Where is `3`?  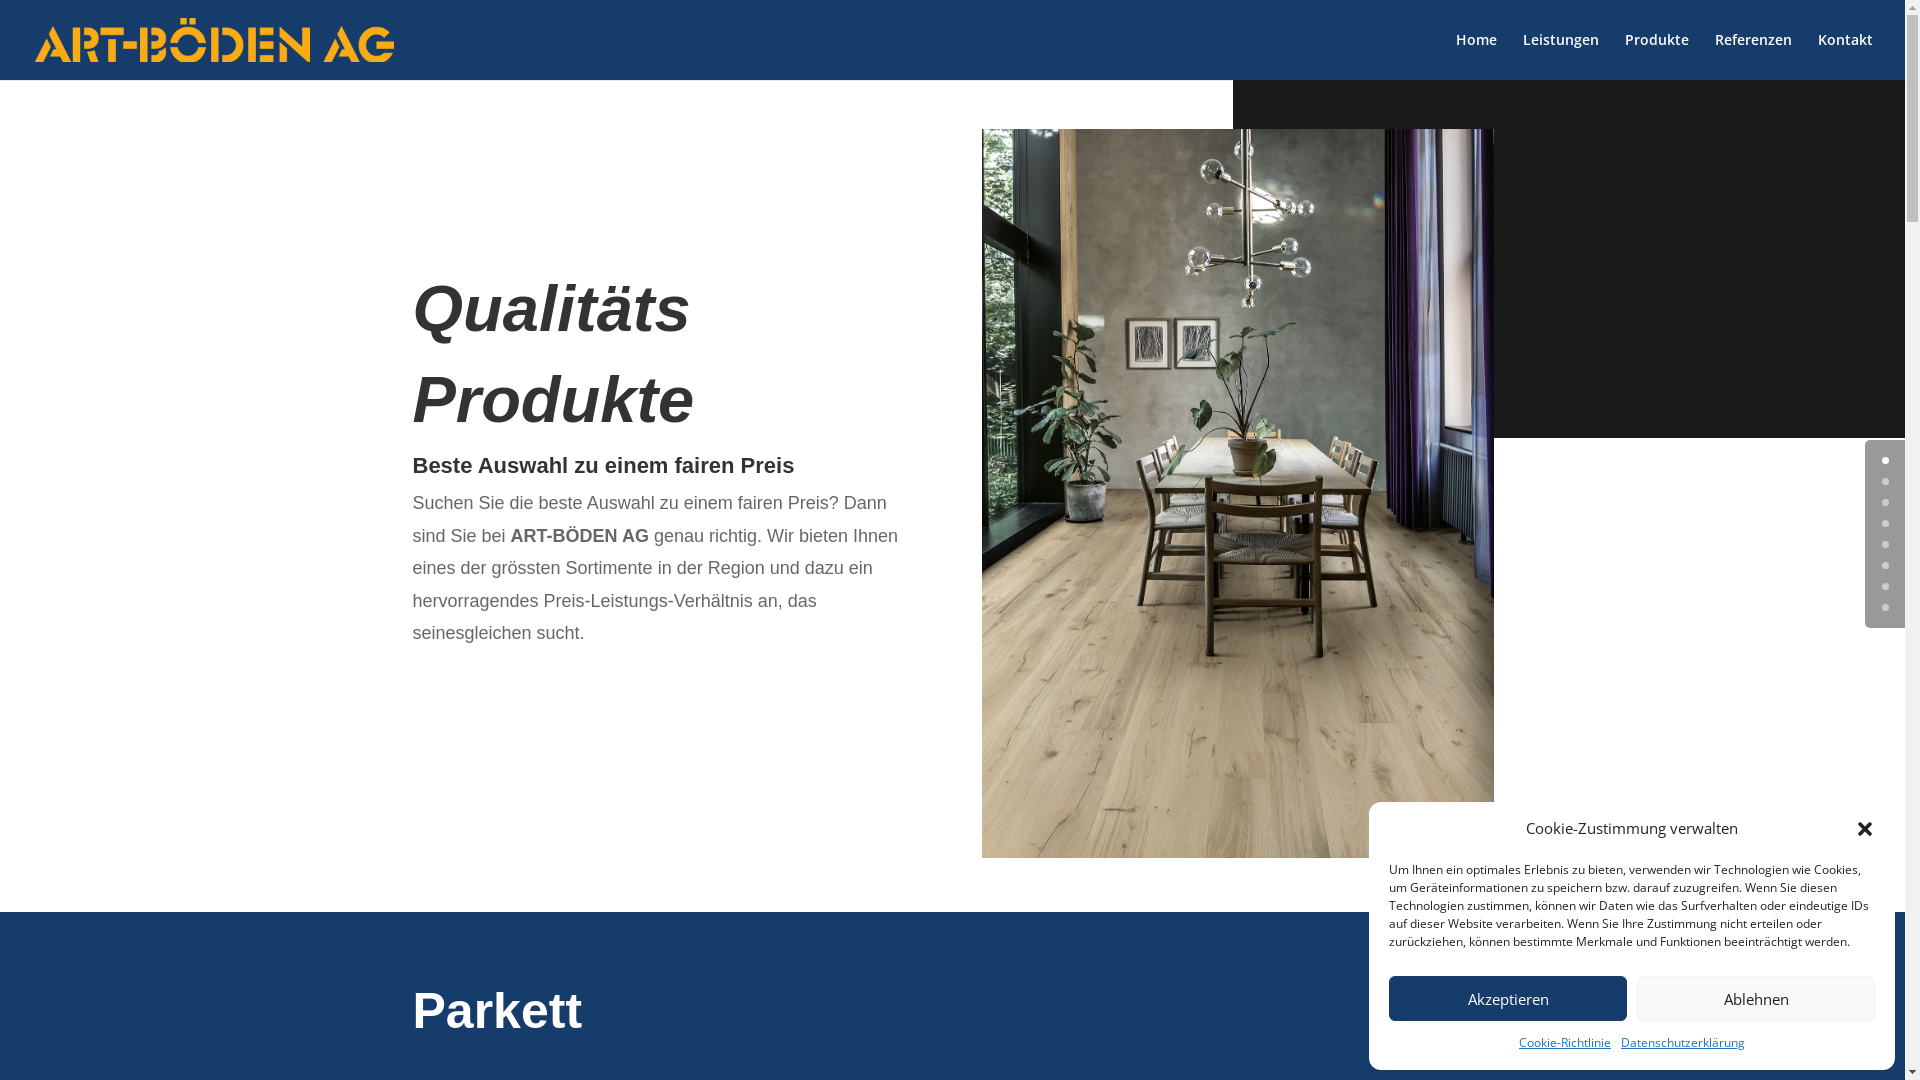
3 is located at coordinates (1886, 524).